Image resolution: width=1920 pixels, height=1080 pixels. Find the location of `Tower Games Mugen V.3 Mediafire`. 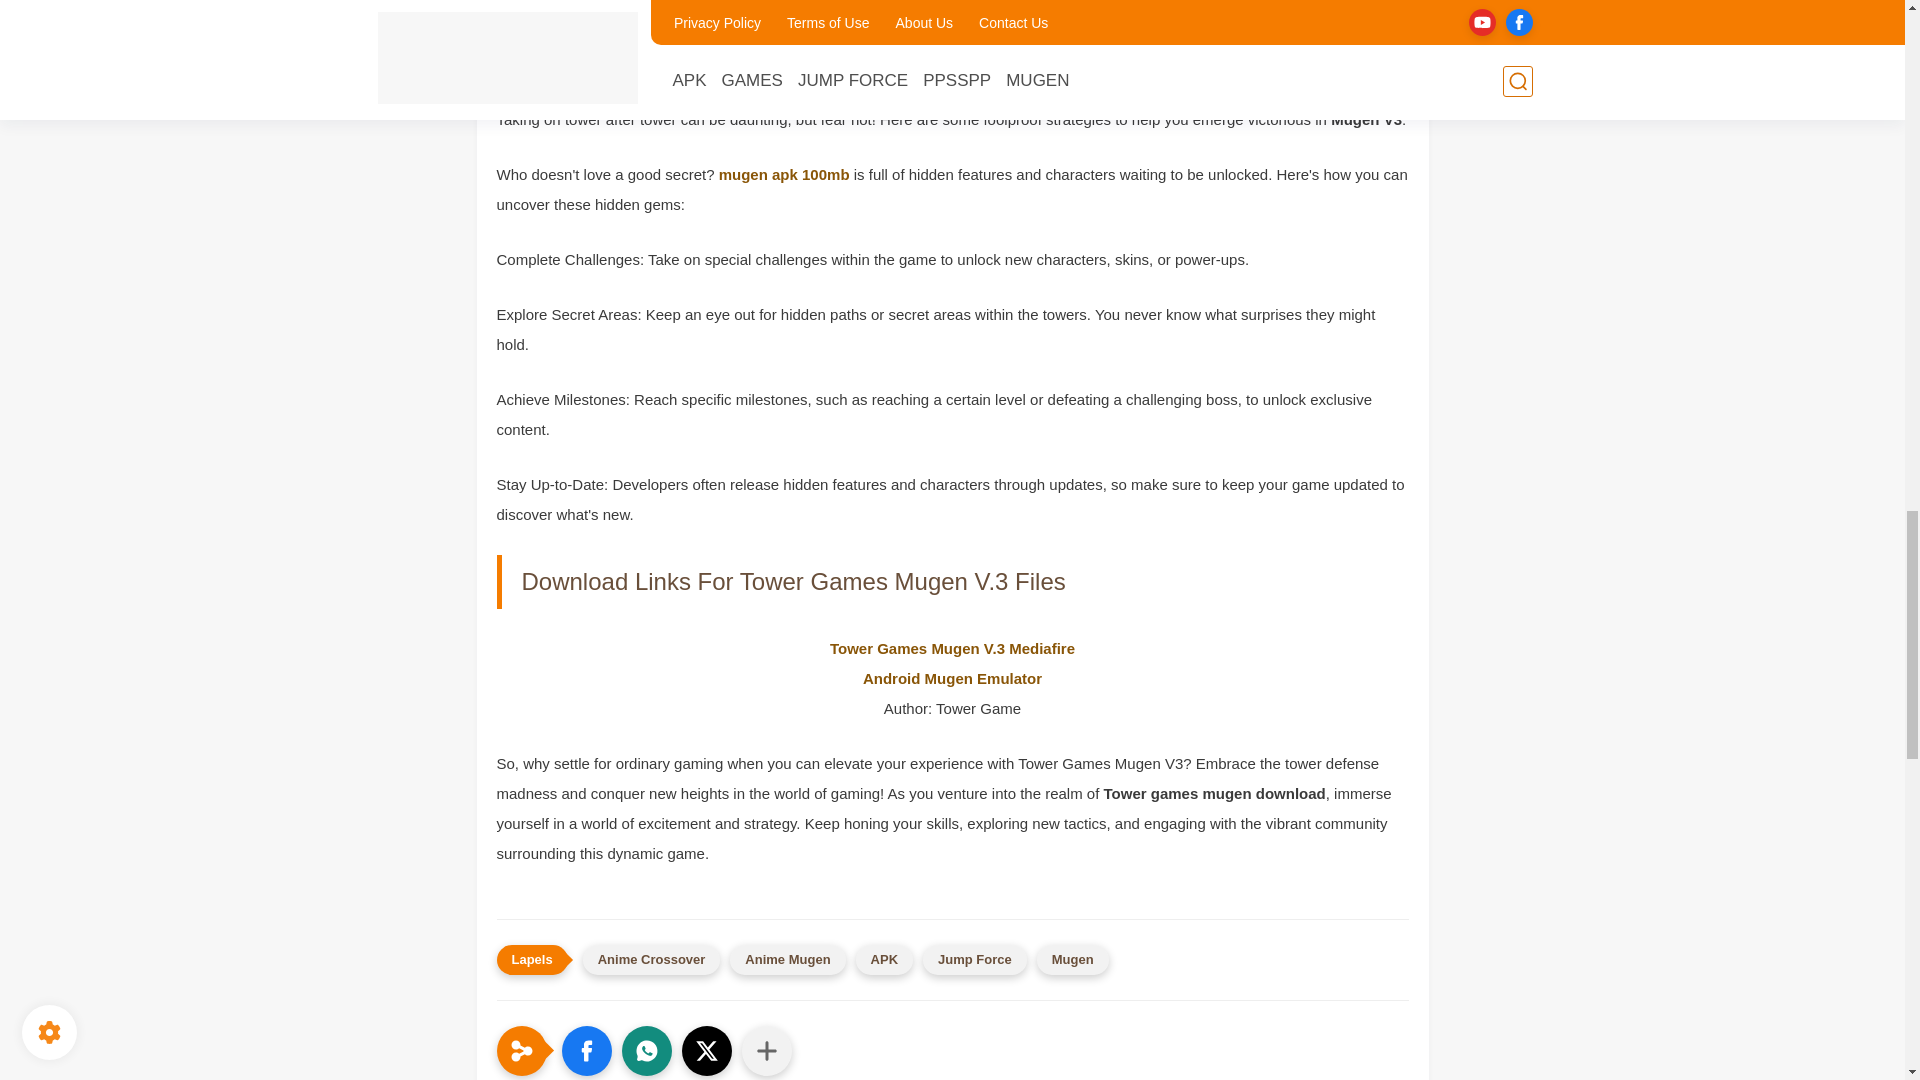

Tower Games Mugen V.3 Mediafire is located at coordinates (952, 648).